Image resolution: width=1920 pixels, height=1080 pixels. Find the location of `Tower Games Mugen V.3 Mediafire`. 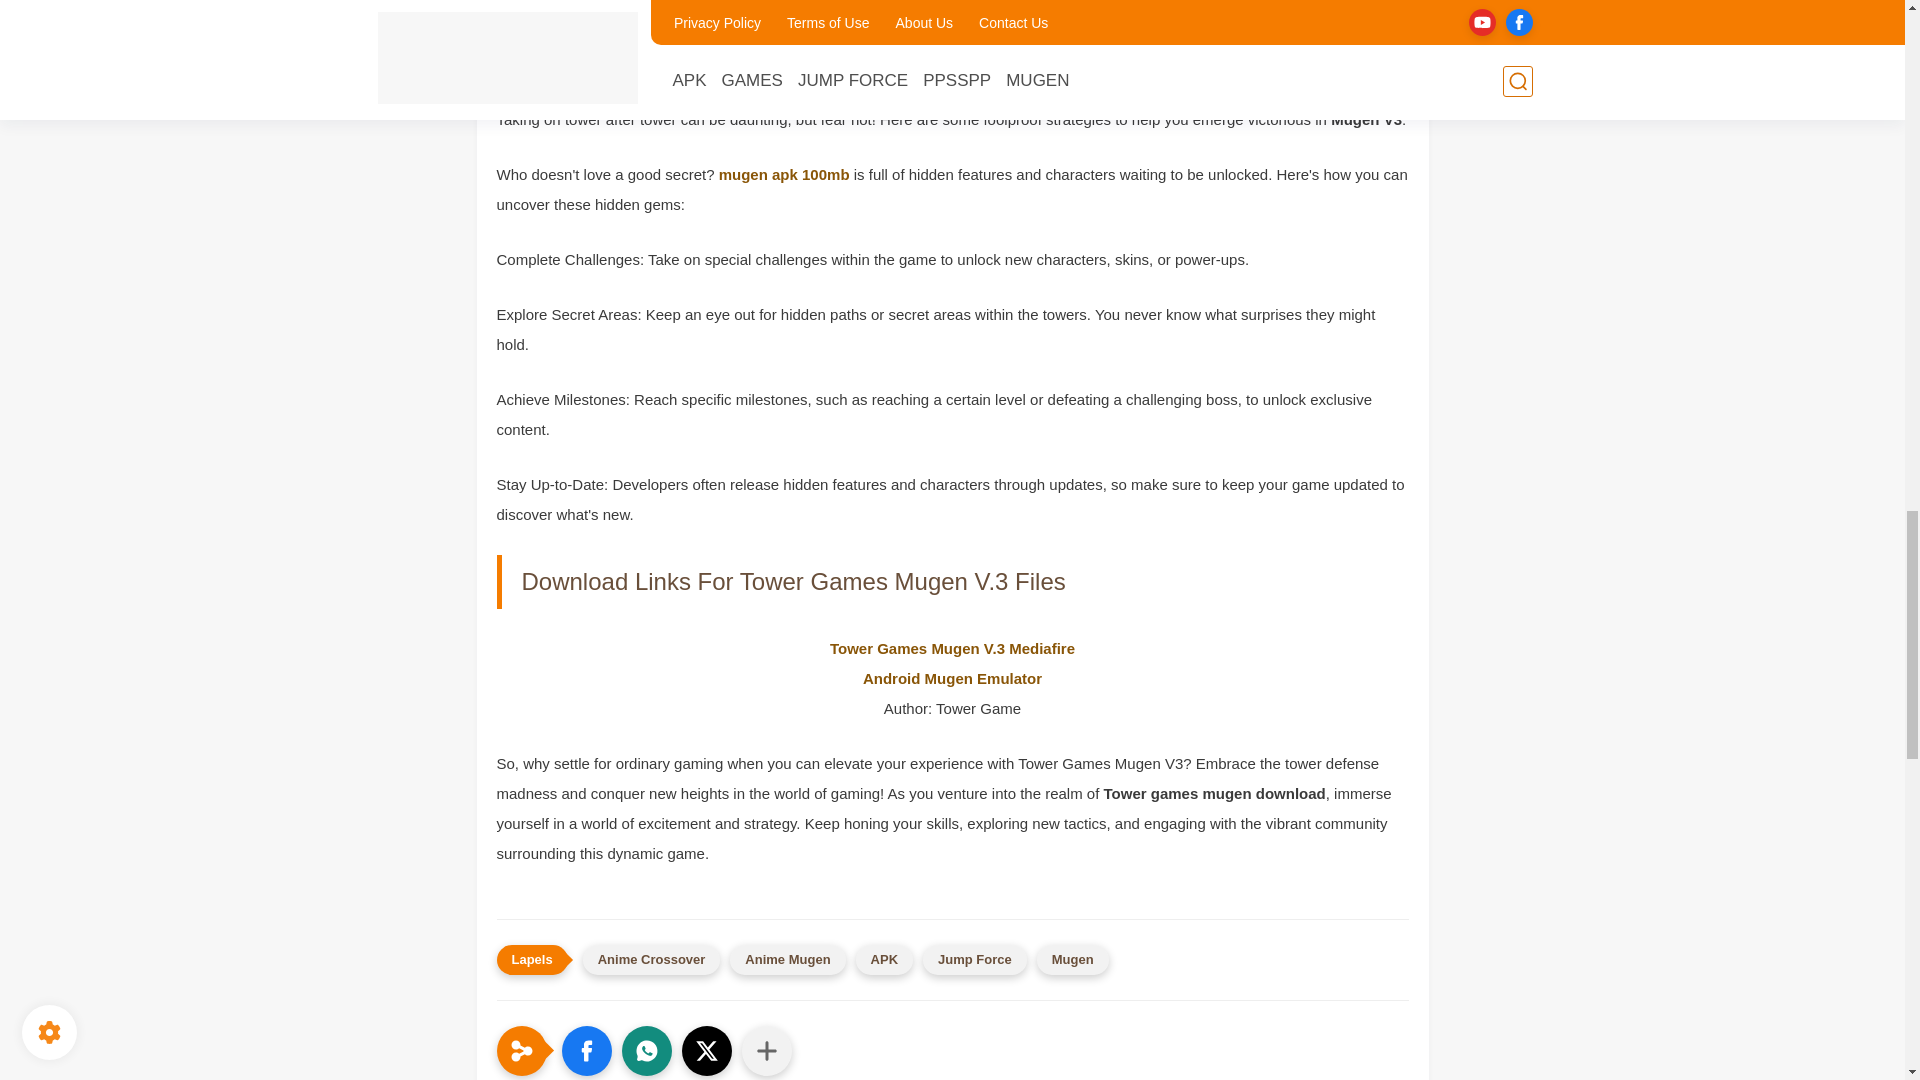

Tower Games Mugen V.3 Mediafire is located at coordinates (952, 648).